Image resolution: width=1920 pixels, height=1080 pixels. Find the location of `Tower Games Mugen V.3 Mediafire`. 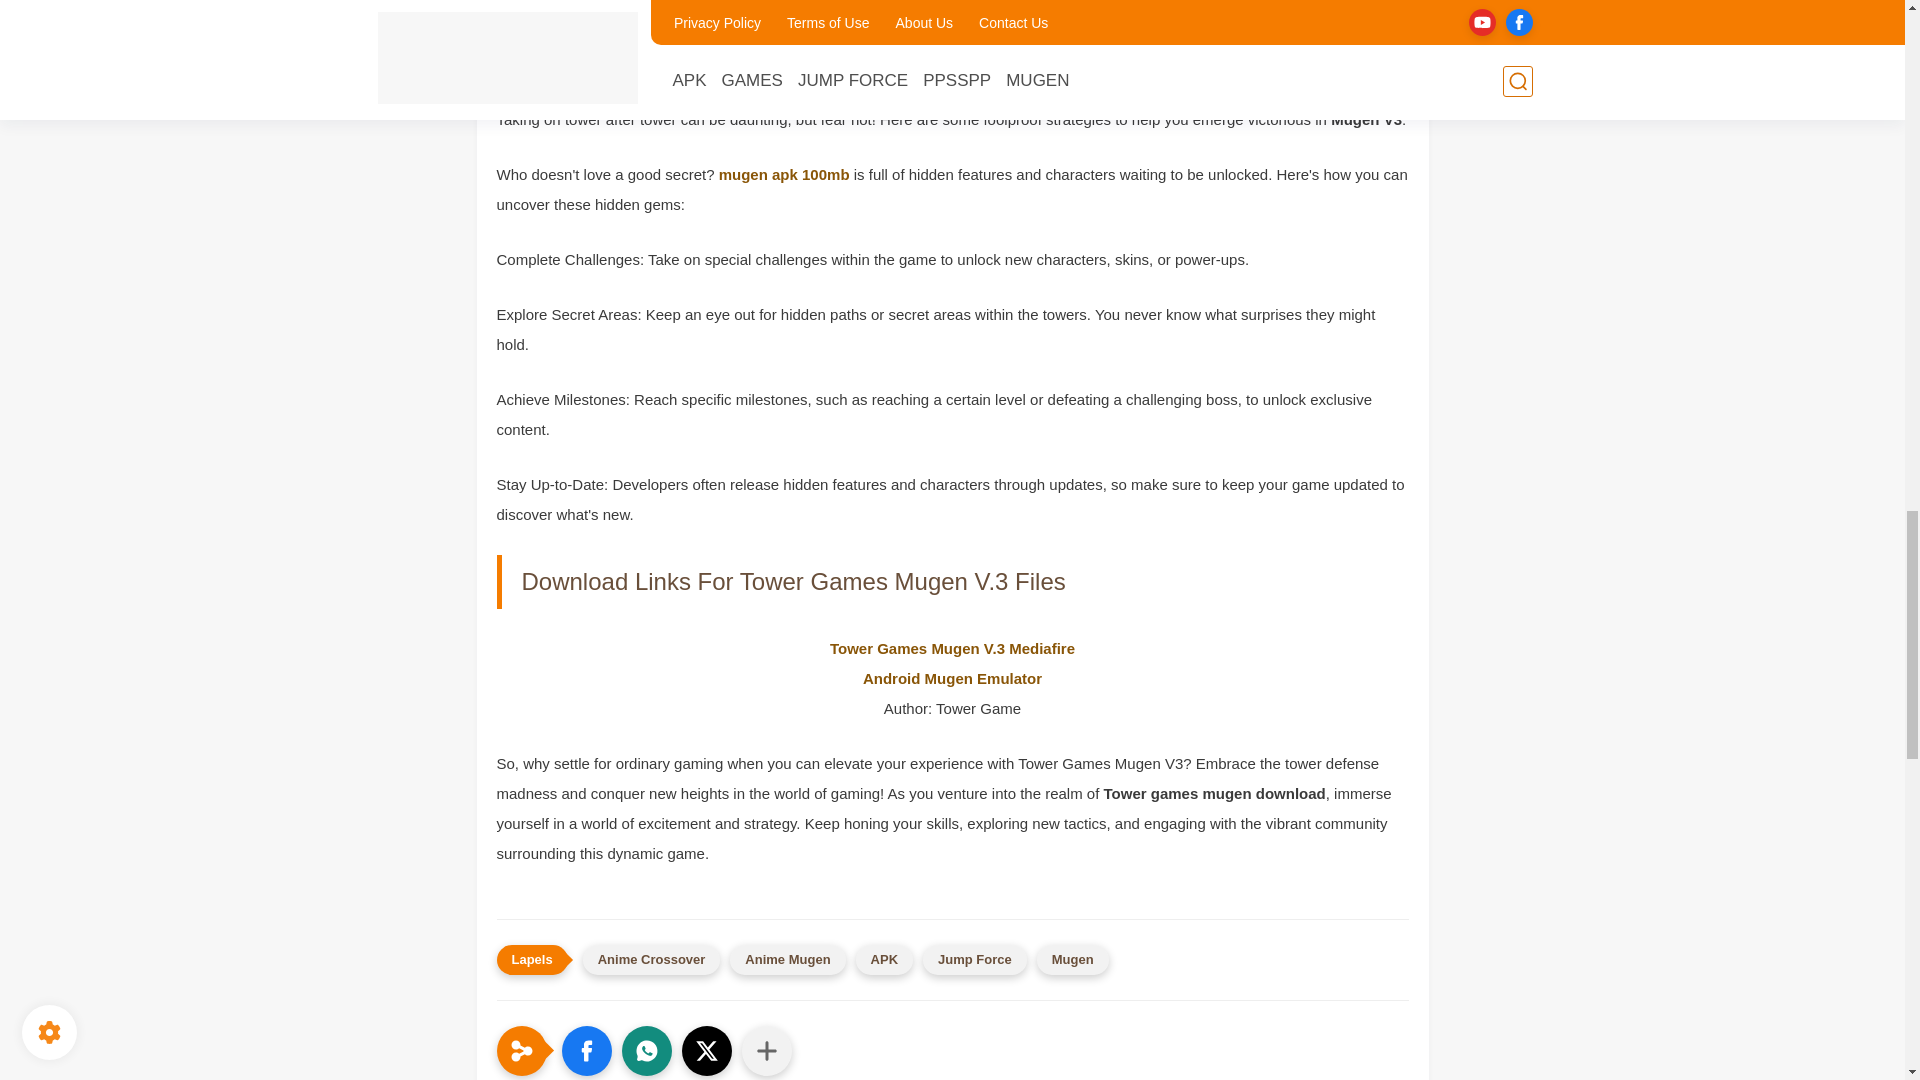

Tower Games Mugen V.3 Mediafire is located at coordinates (952, 648).